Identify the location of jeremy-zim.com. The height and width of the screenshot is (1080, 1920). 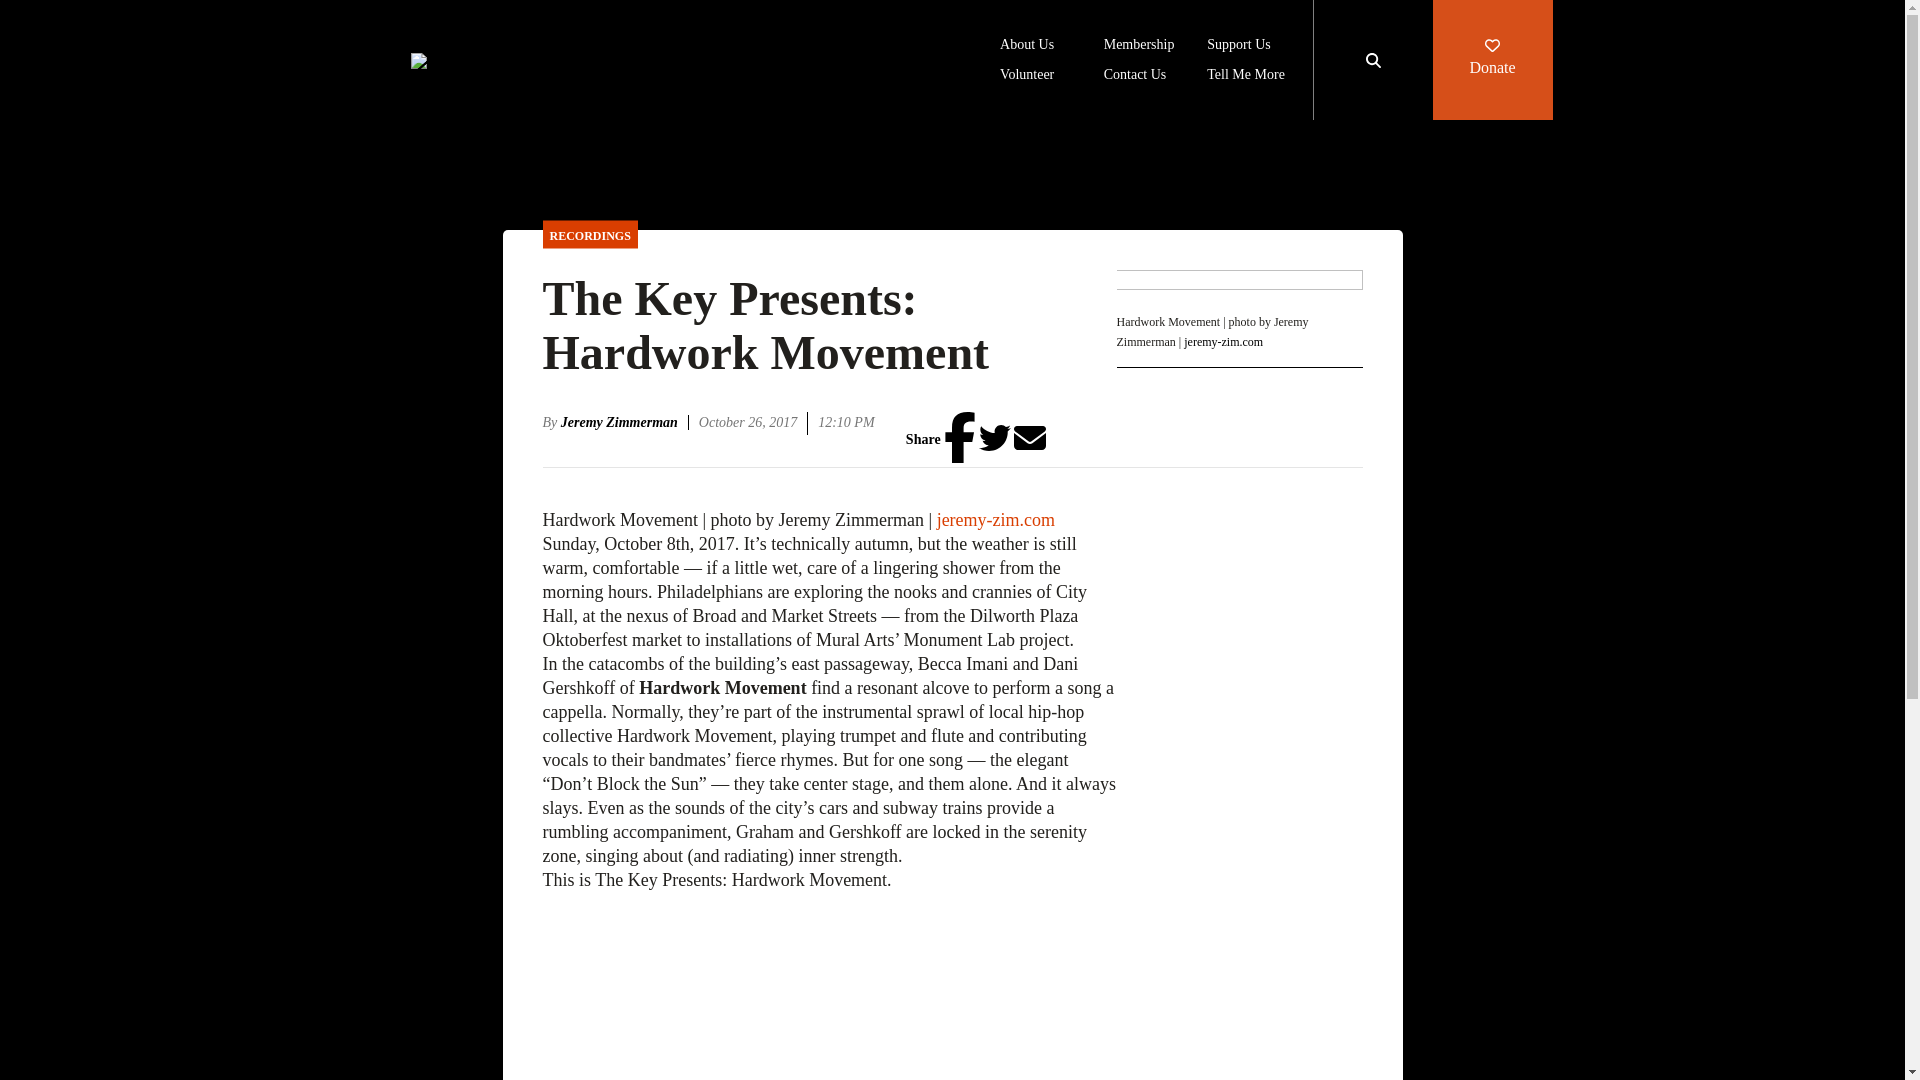
(1224, 340).